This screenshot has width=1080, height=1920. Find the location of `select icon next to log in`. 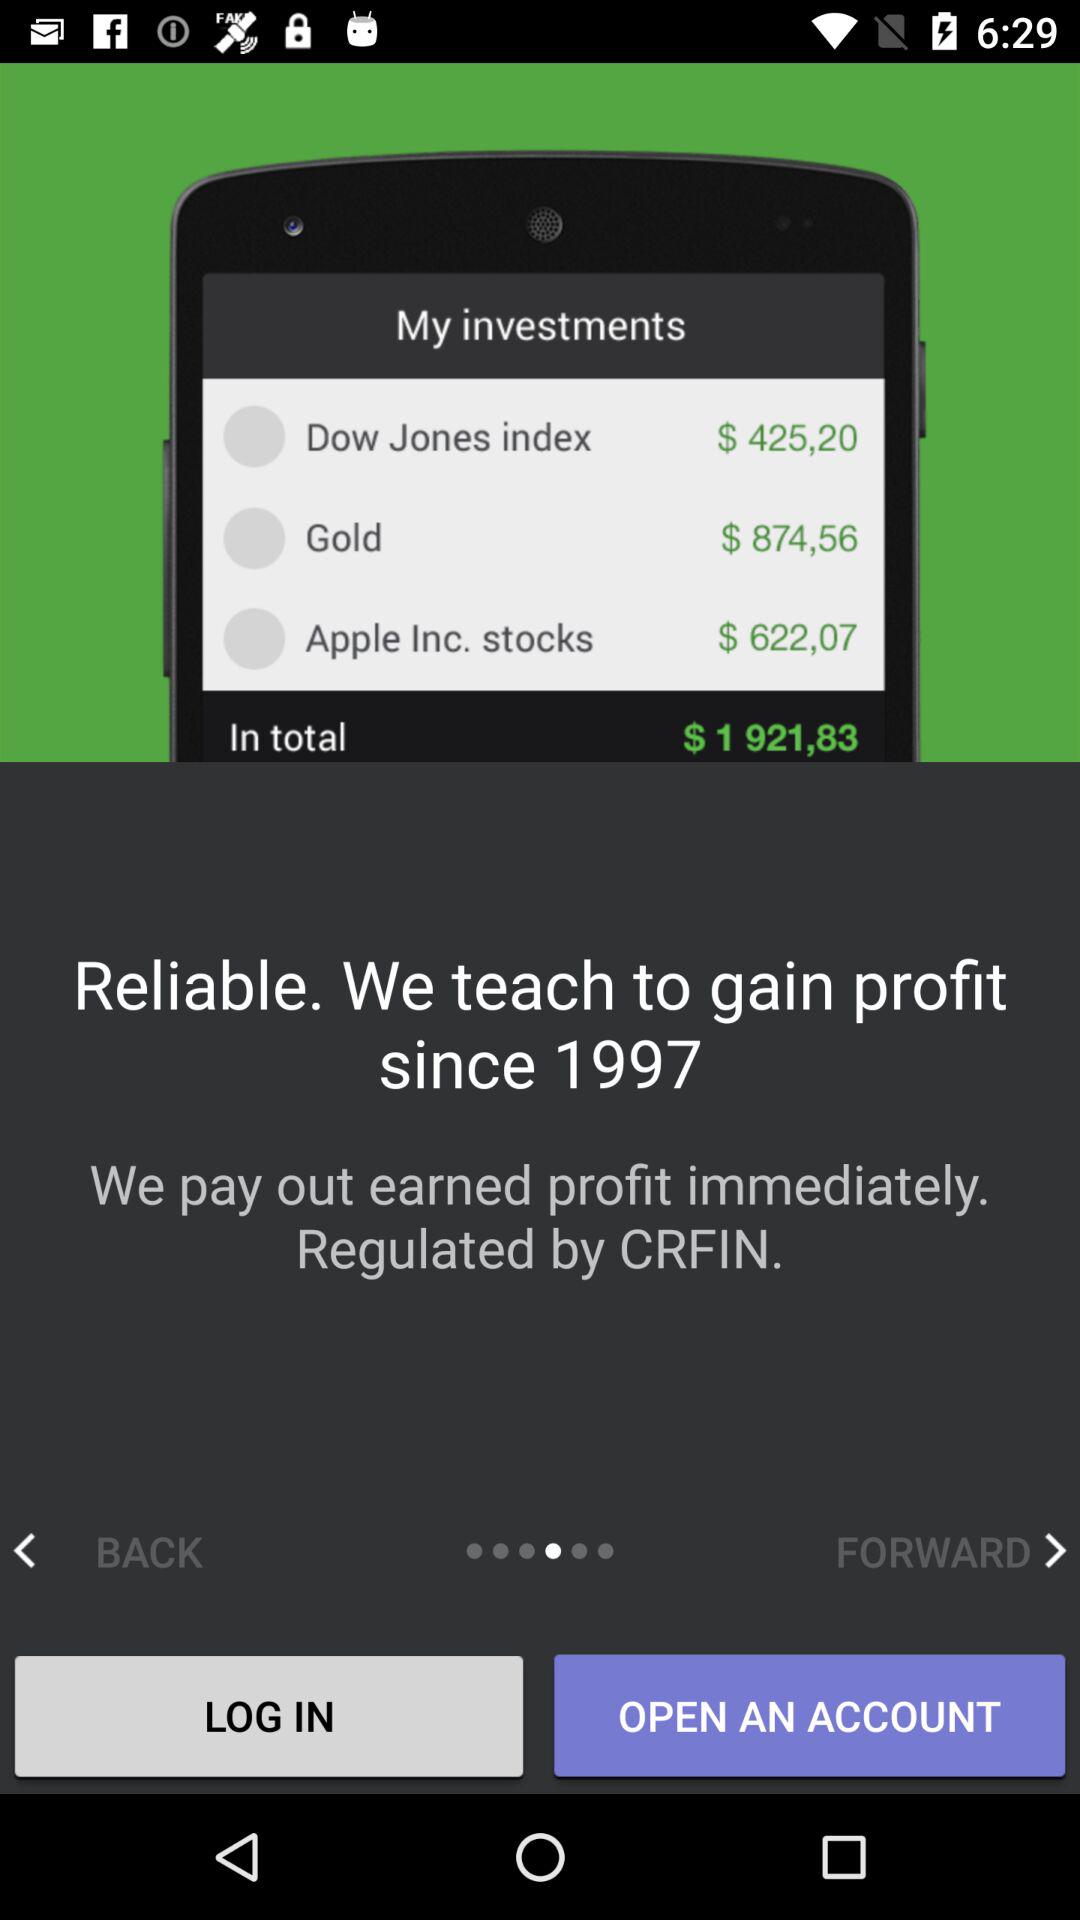

select icon next to log in is located at coordinates (809, 1717).